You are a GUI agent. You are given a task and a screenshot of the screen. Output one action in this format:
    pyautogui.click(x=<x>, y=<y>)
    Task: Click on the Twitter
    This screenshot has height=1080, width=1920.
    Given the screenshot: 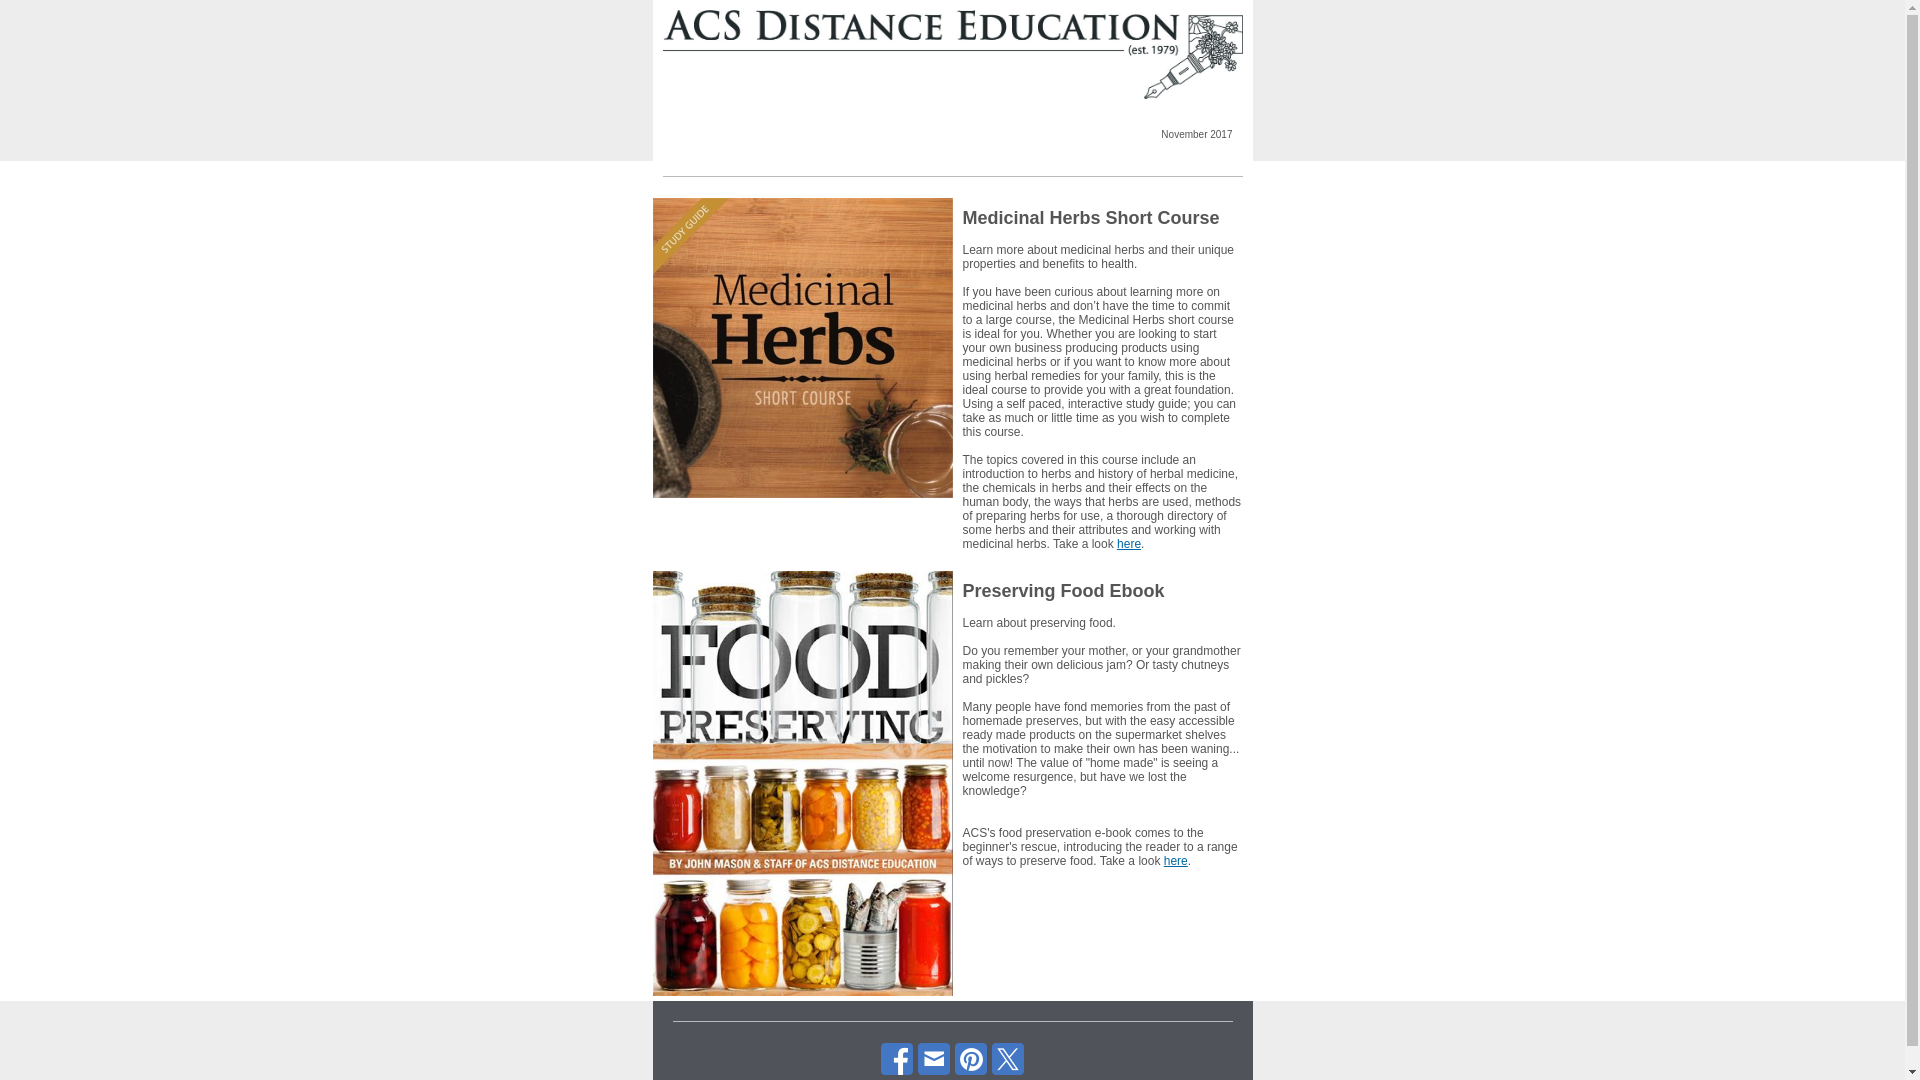 What is the action you would take?
    pyautogui.click(x=1008, y=1059)
    